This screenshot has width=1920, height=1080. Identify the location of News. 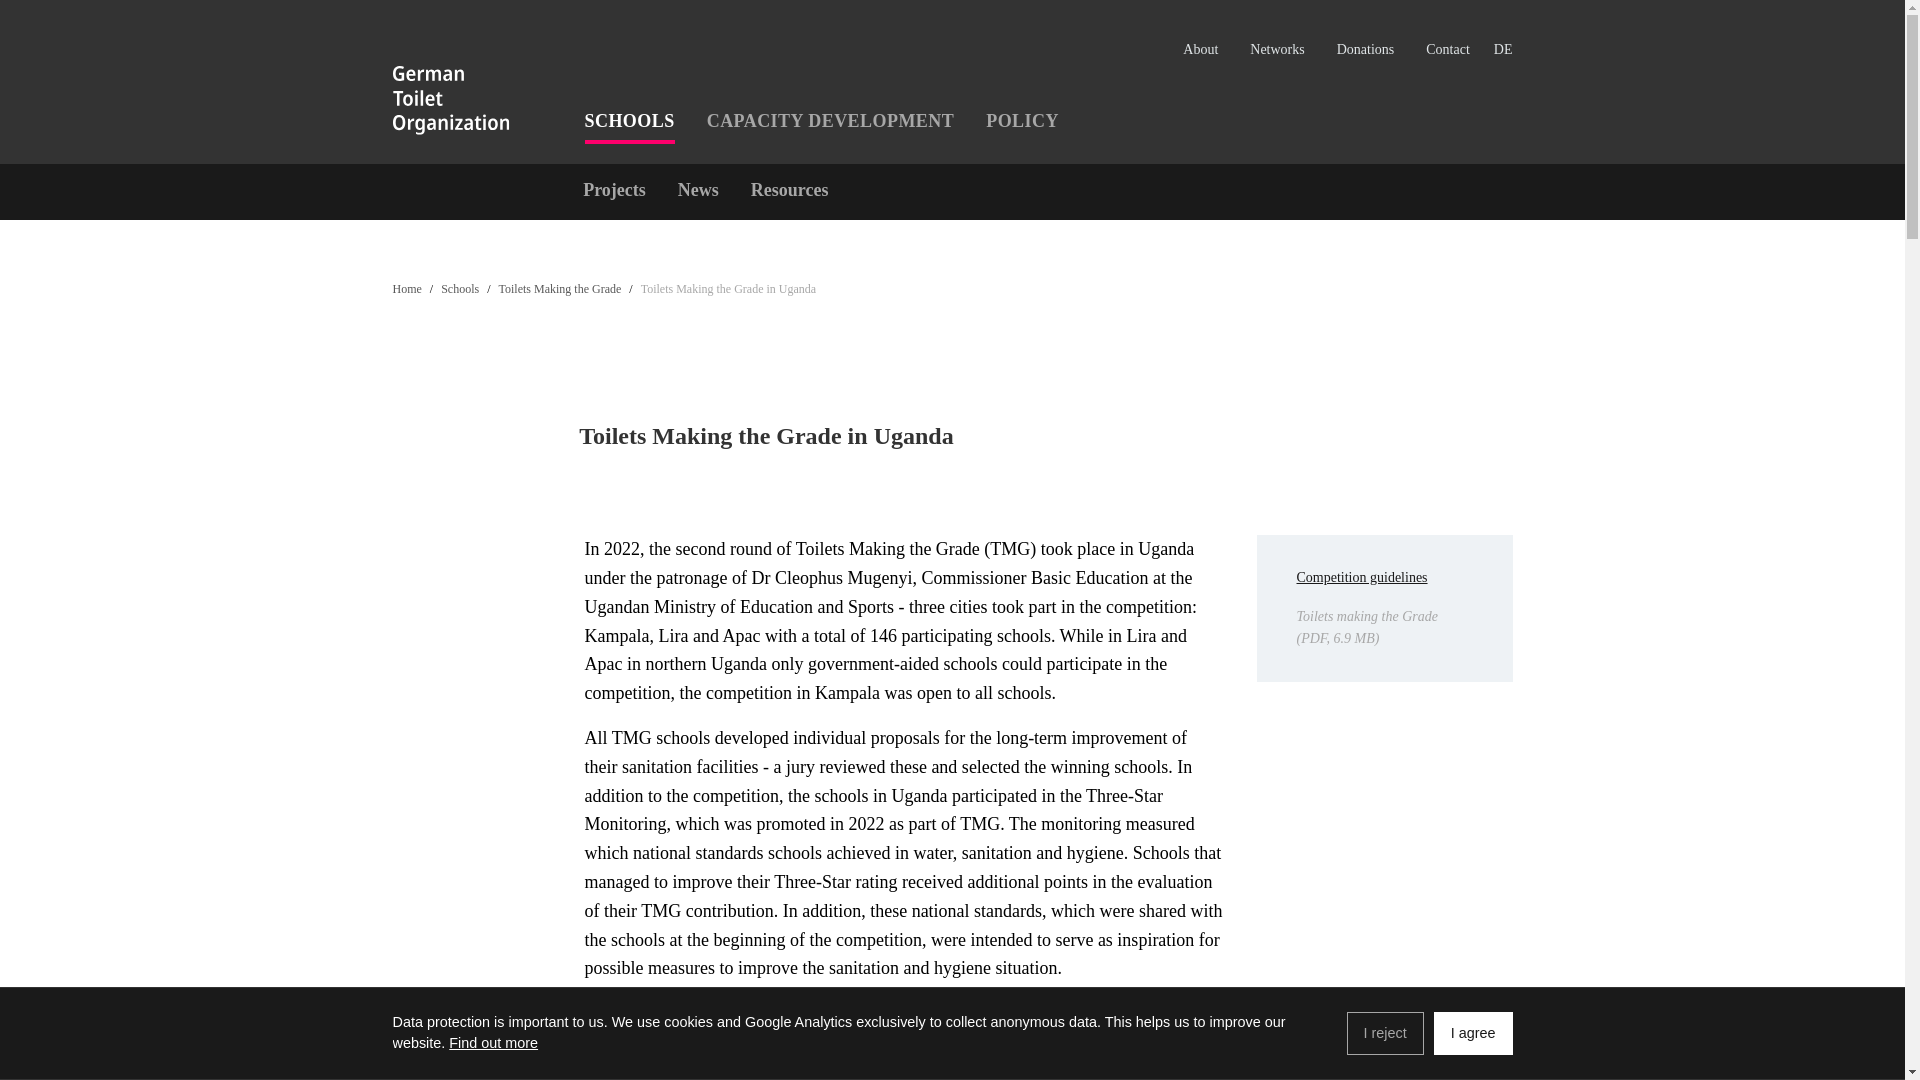
(698, 190).